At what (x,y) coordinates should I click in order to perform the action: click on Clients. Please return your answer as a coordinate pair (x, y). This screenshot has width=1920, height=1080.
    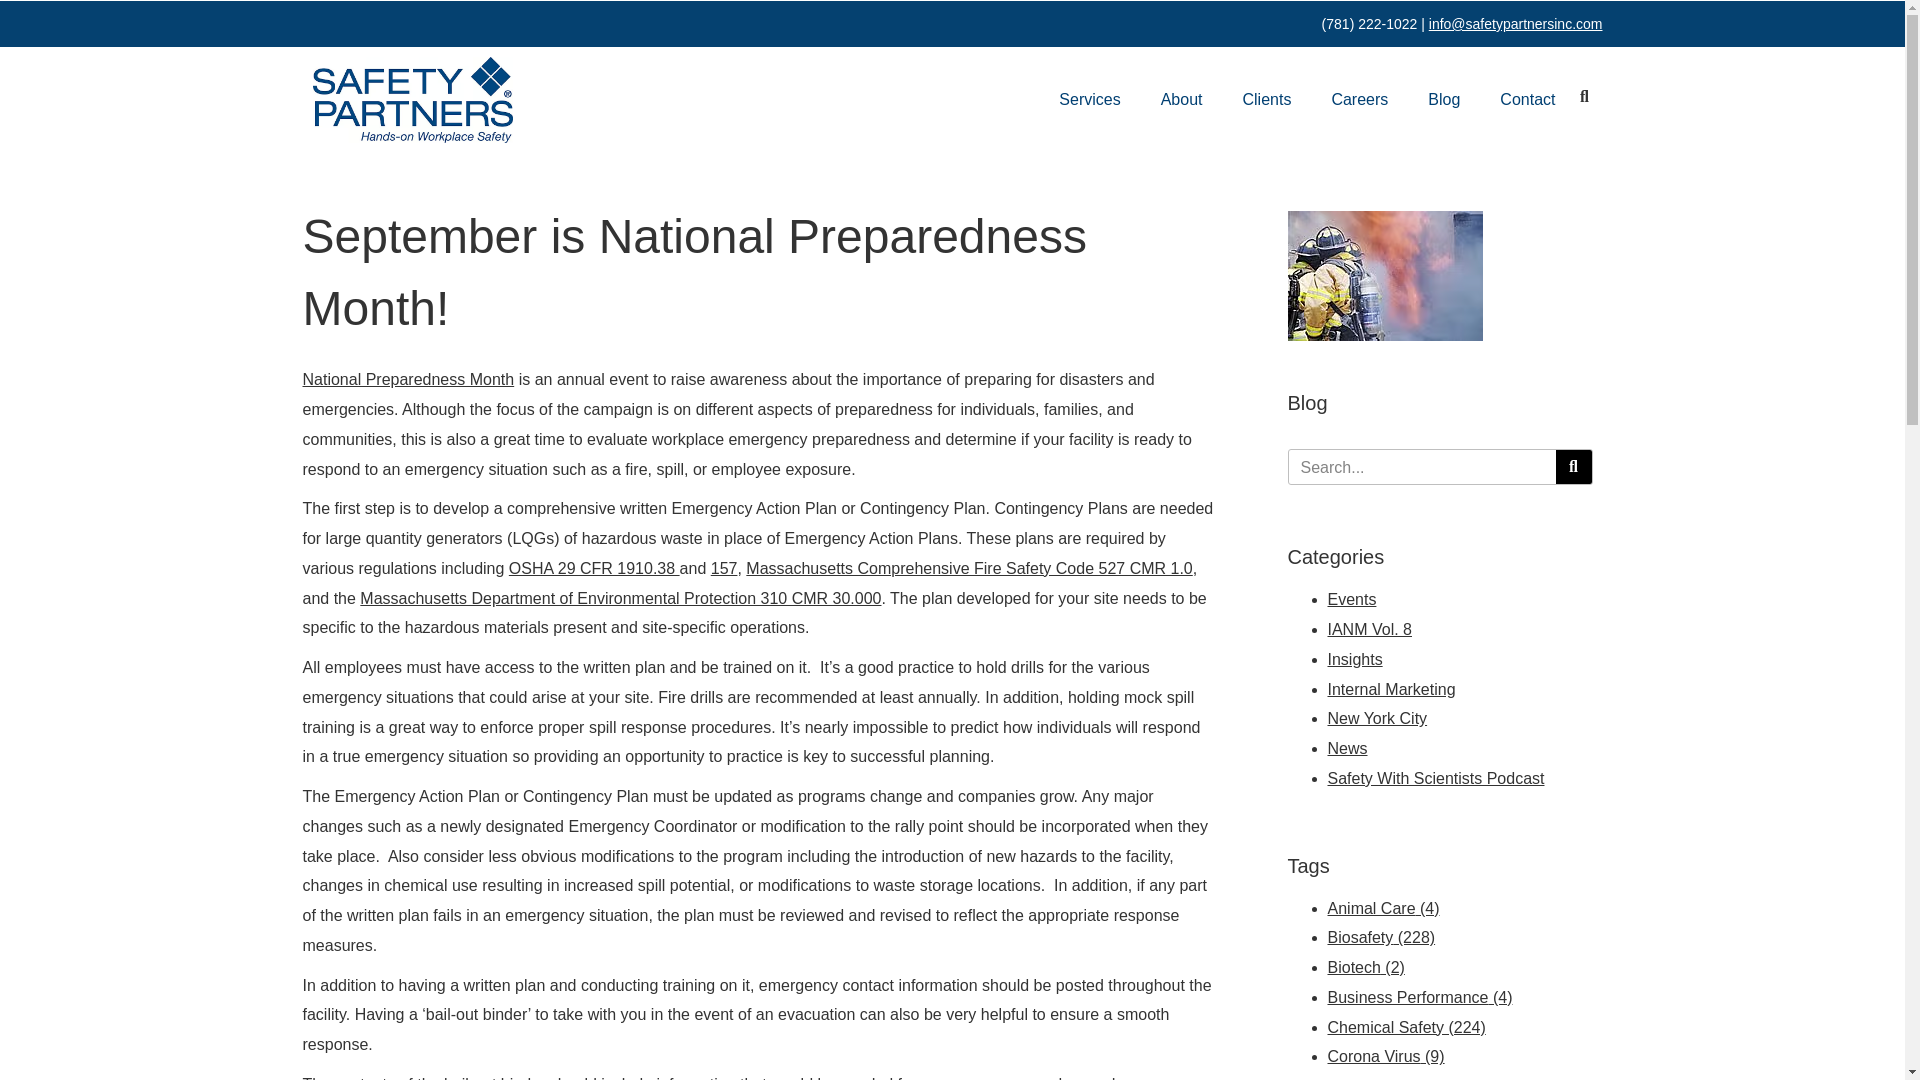
    Looking at the image, I should click on (1268, 100).